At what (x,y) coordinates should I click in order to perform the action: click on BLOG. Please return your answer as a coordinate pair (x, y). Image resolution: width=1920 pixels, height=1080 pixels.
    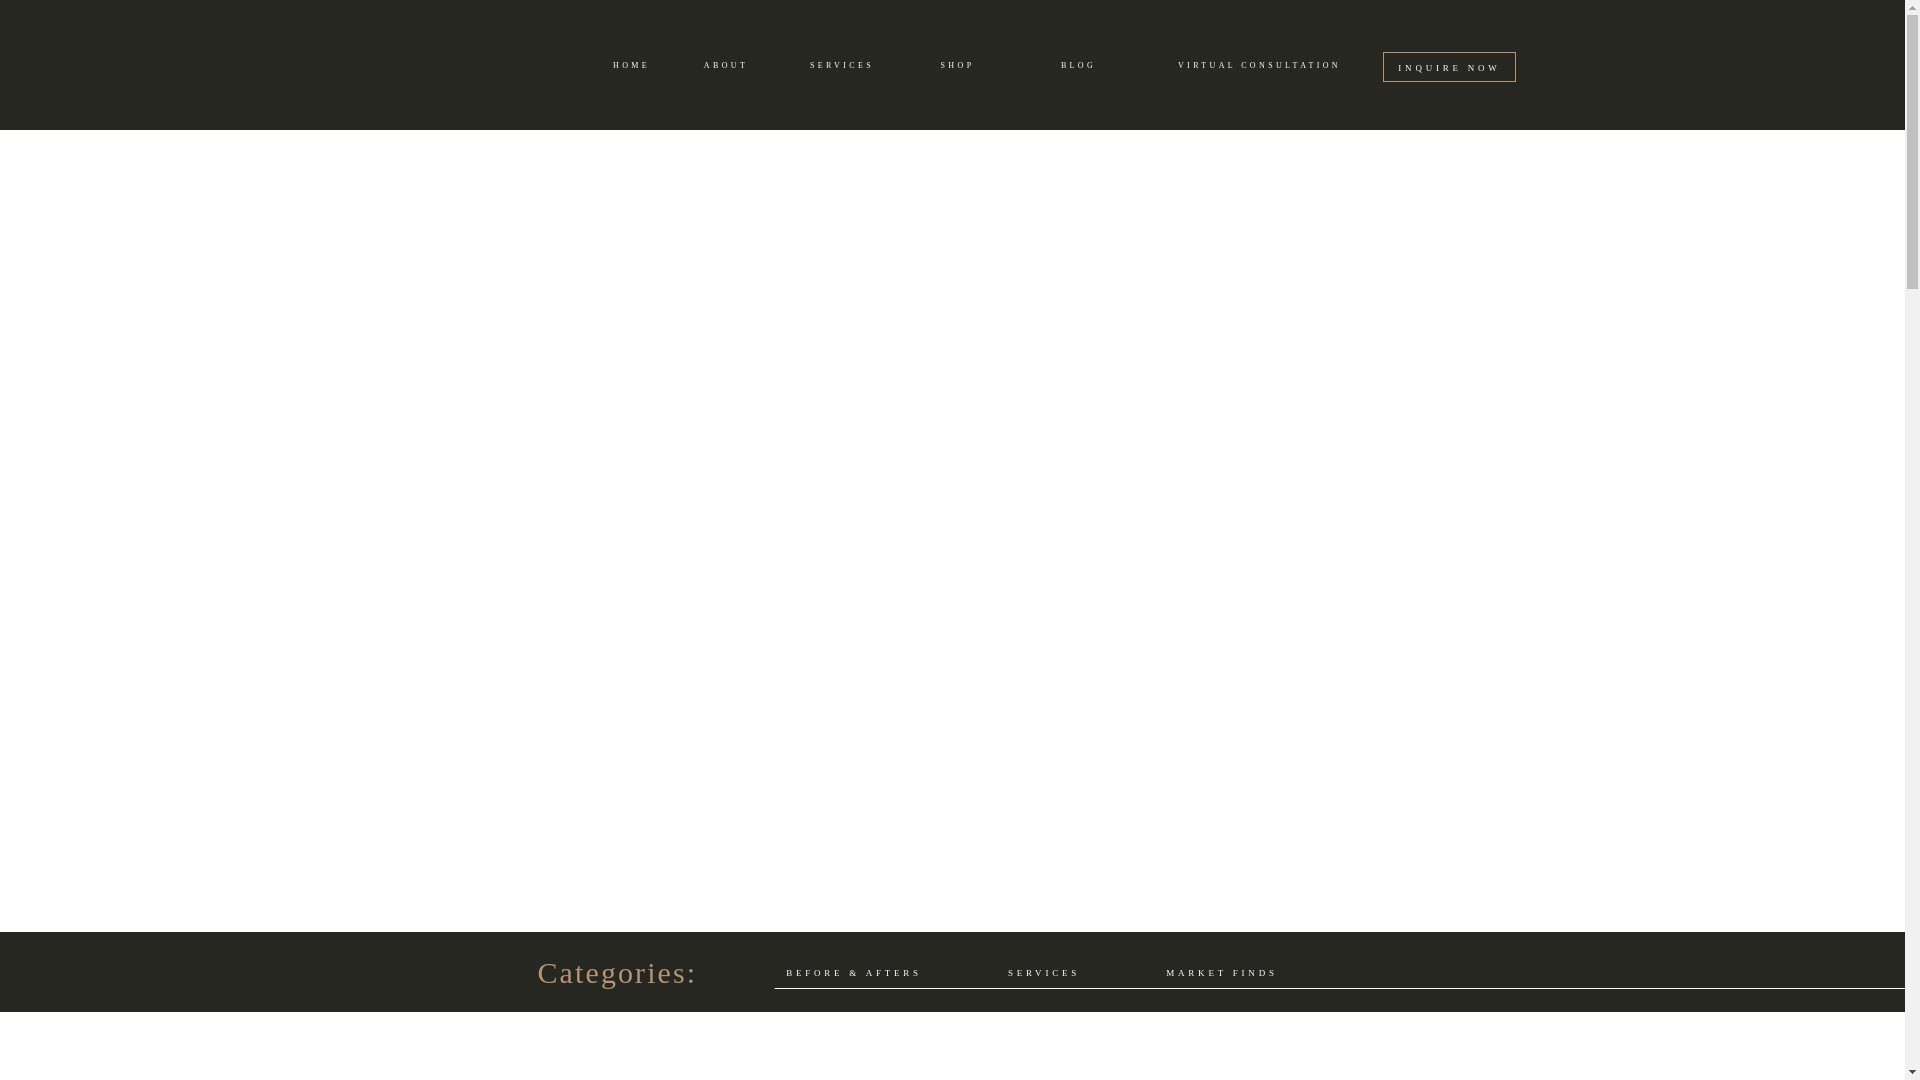
    Looking at the image, I should click on (1078, 66).